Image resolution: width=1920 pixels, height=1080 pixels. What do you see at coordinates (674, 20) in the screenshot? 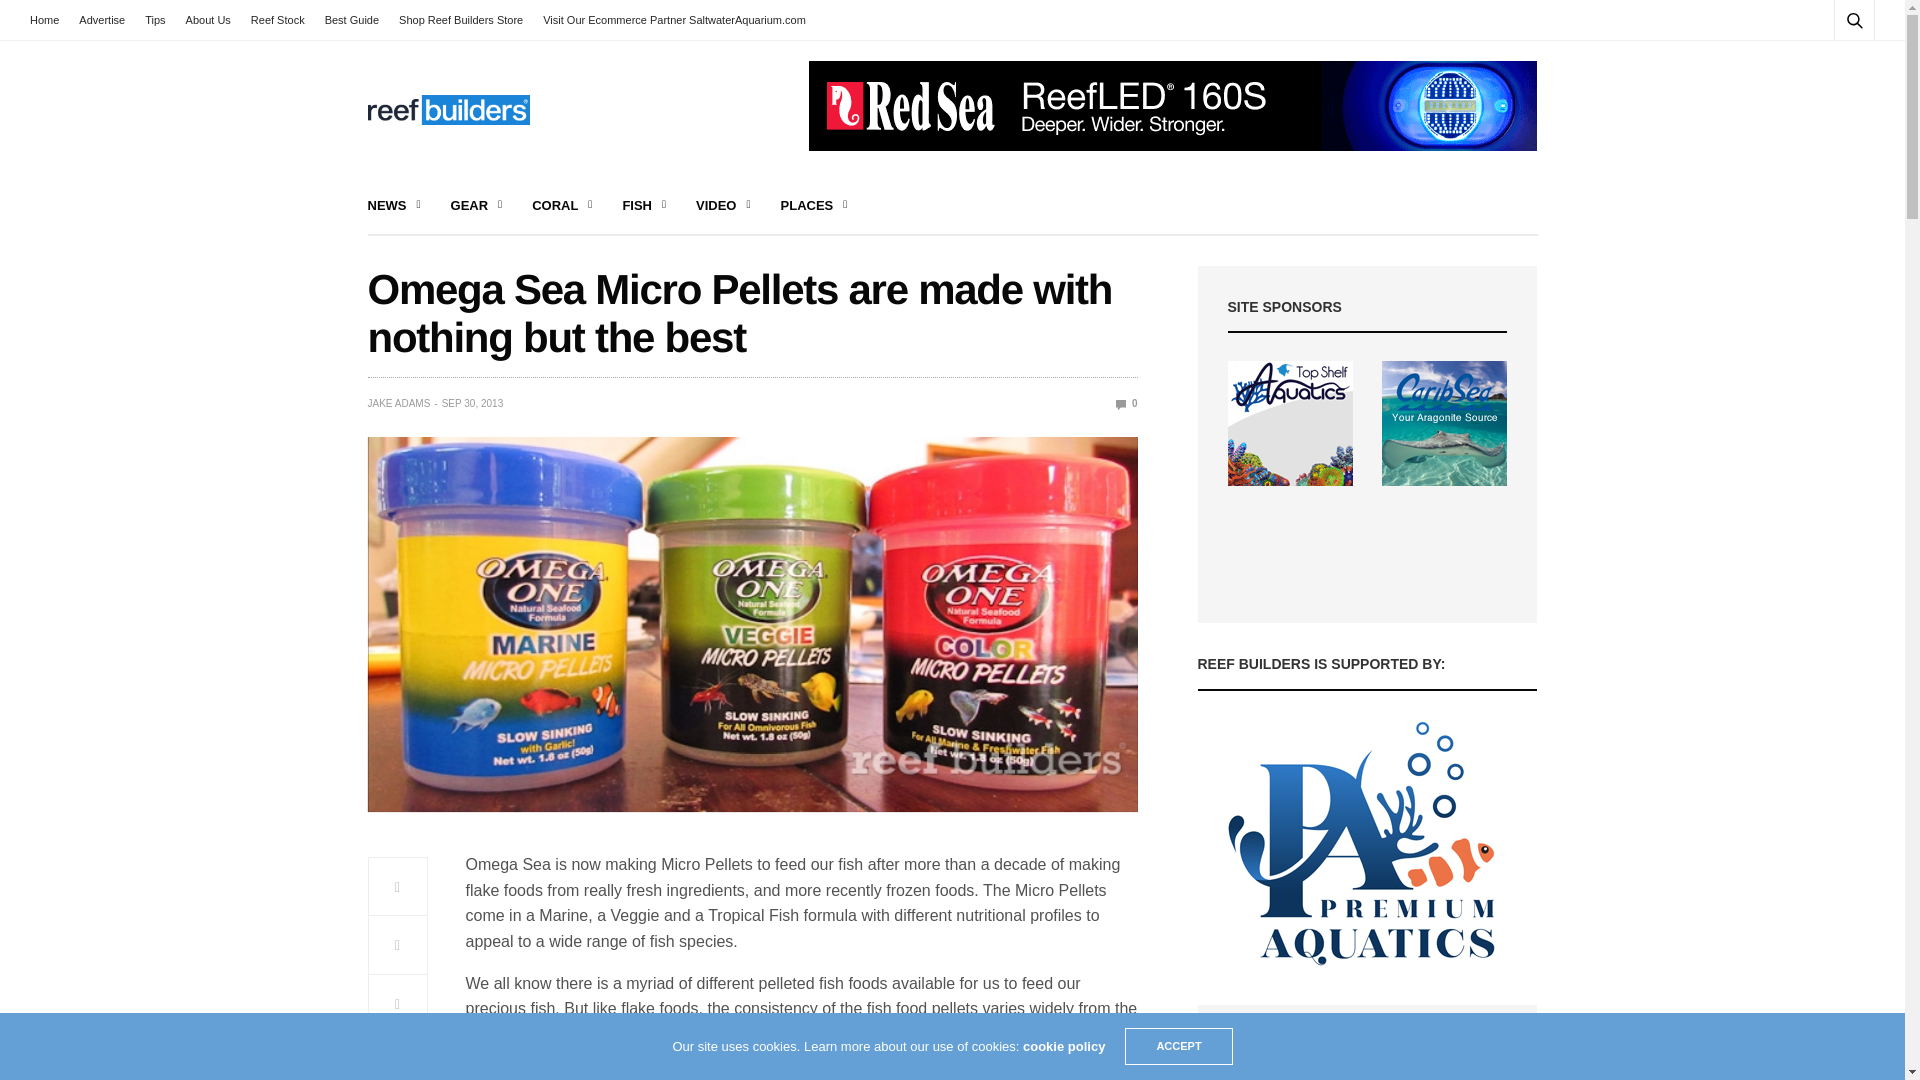
I see `Visit Our Ecommerce Partner SaltwaterAquarium.com` at bounding box center [674, 20].